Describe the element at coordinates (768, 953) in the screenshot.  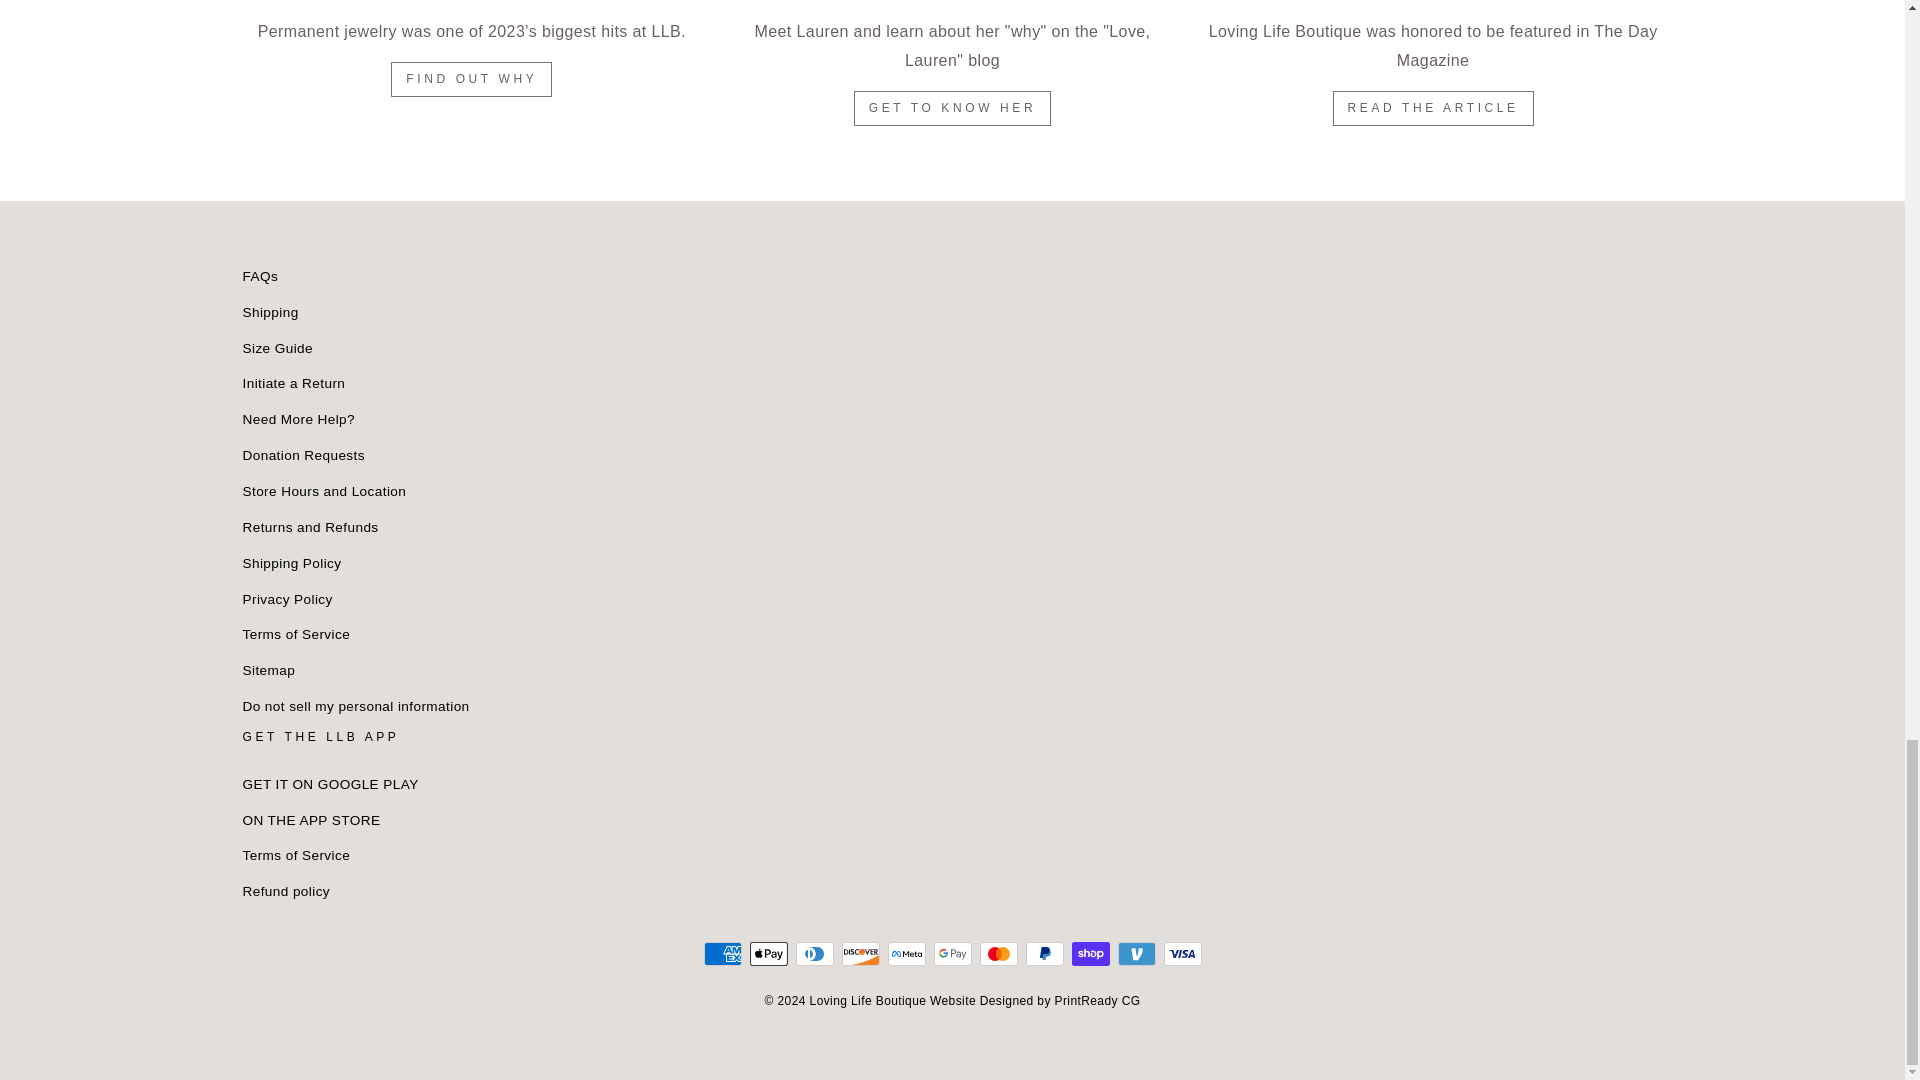
I see `Apple Pay` at that location.